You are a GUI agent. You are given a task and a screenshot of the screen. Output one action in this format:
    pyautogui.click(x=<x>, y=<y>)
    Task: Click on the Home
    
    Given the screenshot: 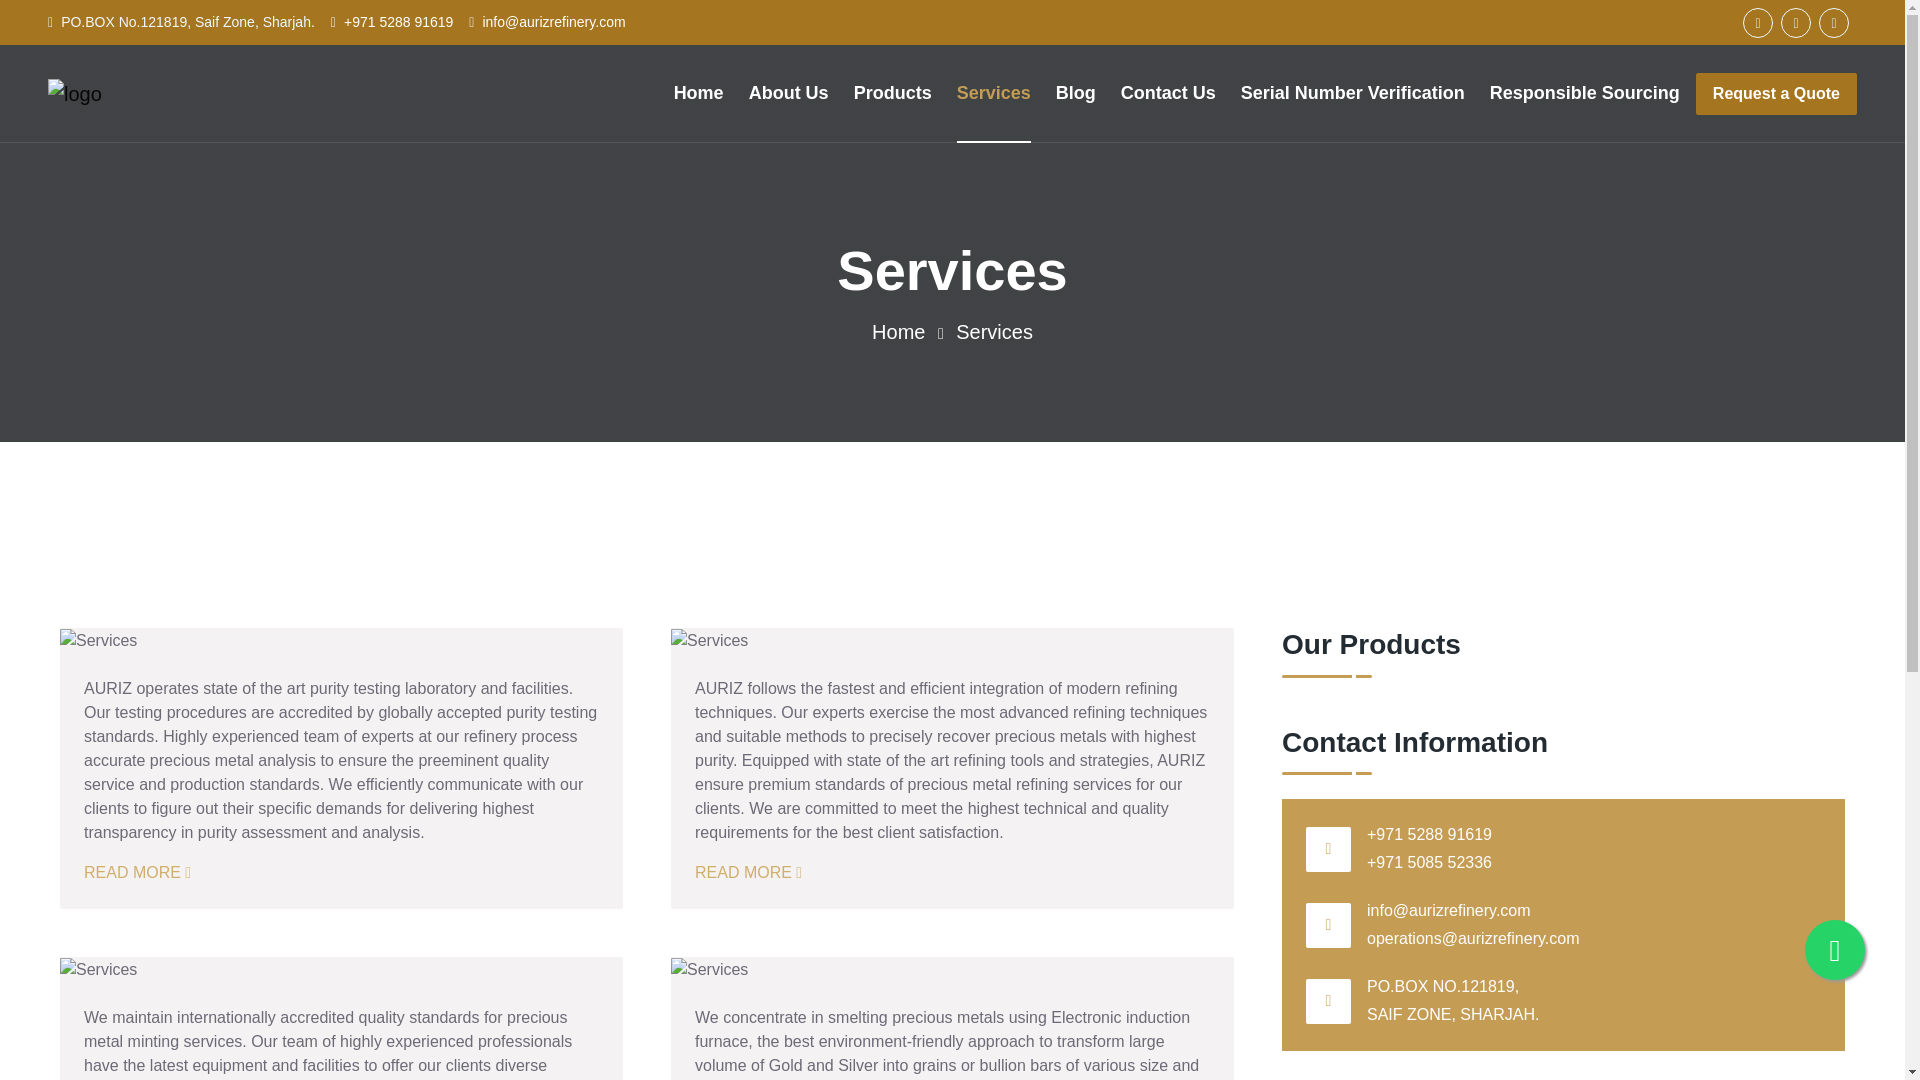 What is the action you would take?
    pyautogui.click(x=898, y=332)
    